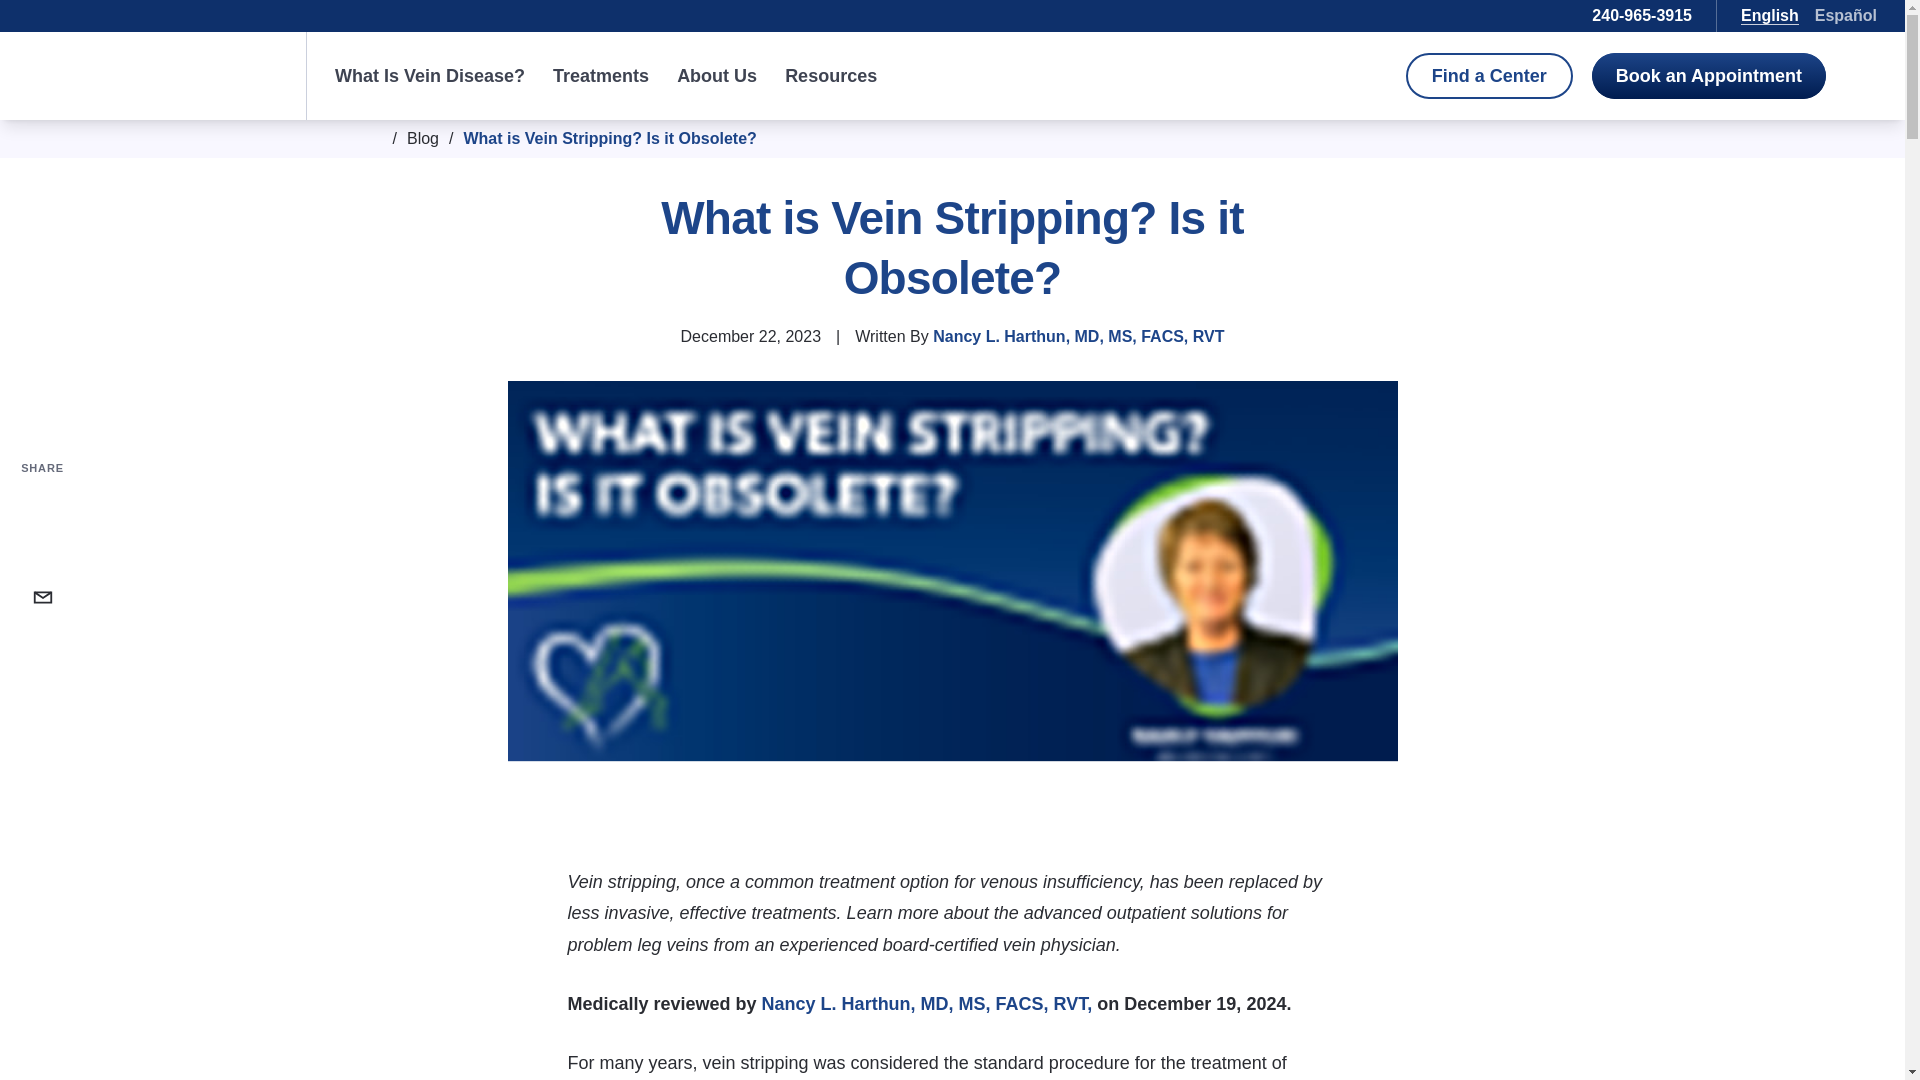 This screenshot has width=1920, height=1080. What do you see at coordinates (600, 75) in the screenshot?
I see `Treatments` at bounding box center [600, 75].